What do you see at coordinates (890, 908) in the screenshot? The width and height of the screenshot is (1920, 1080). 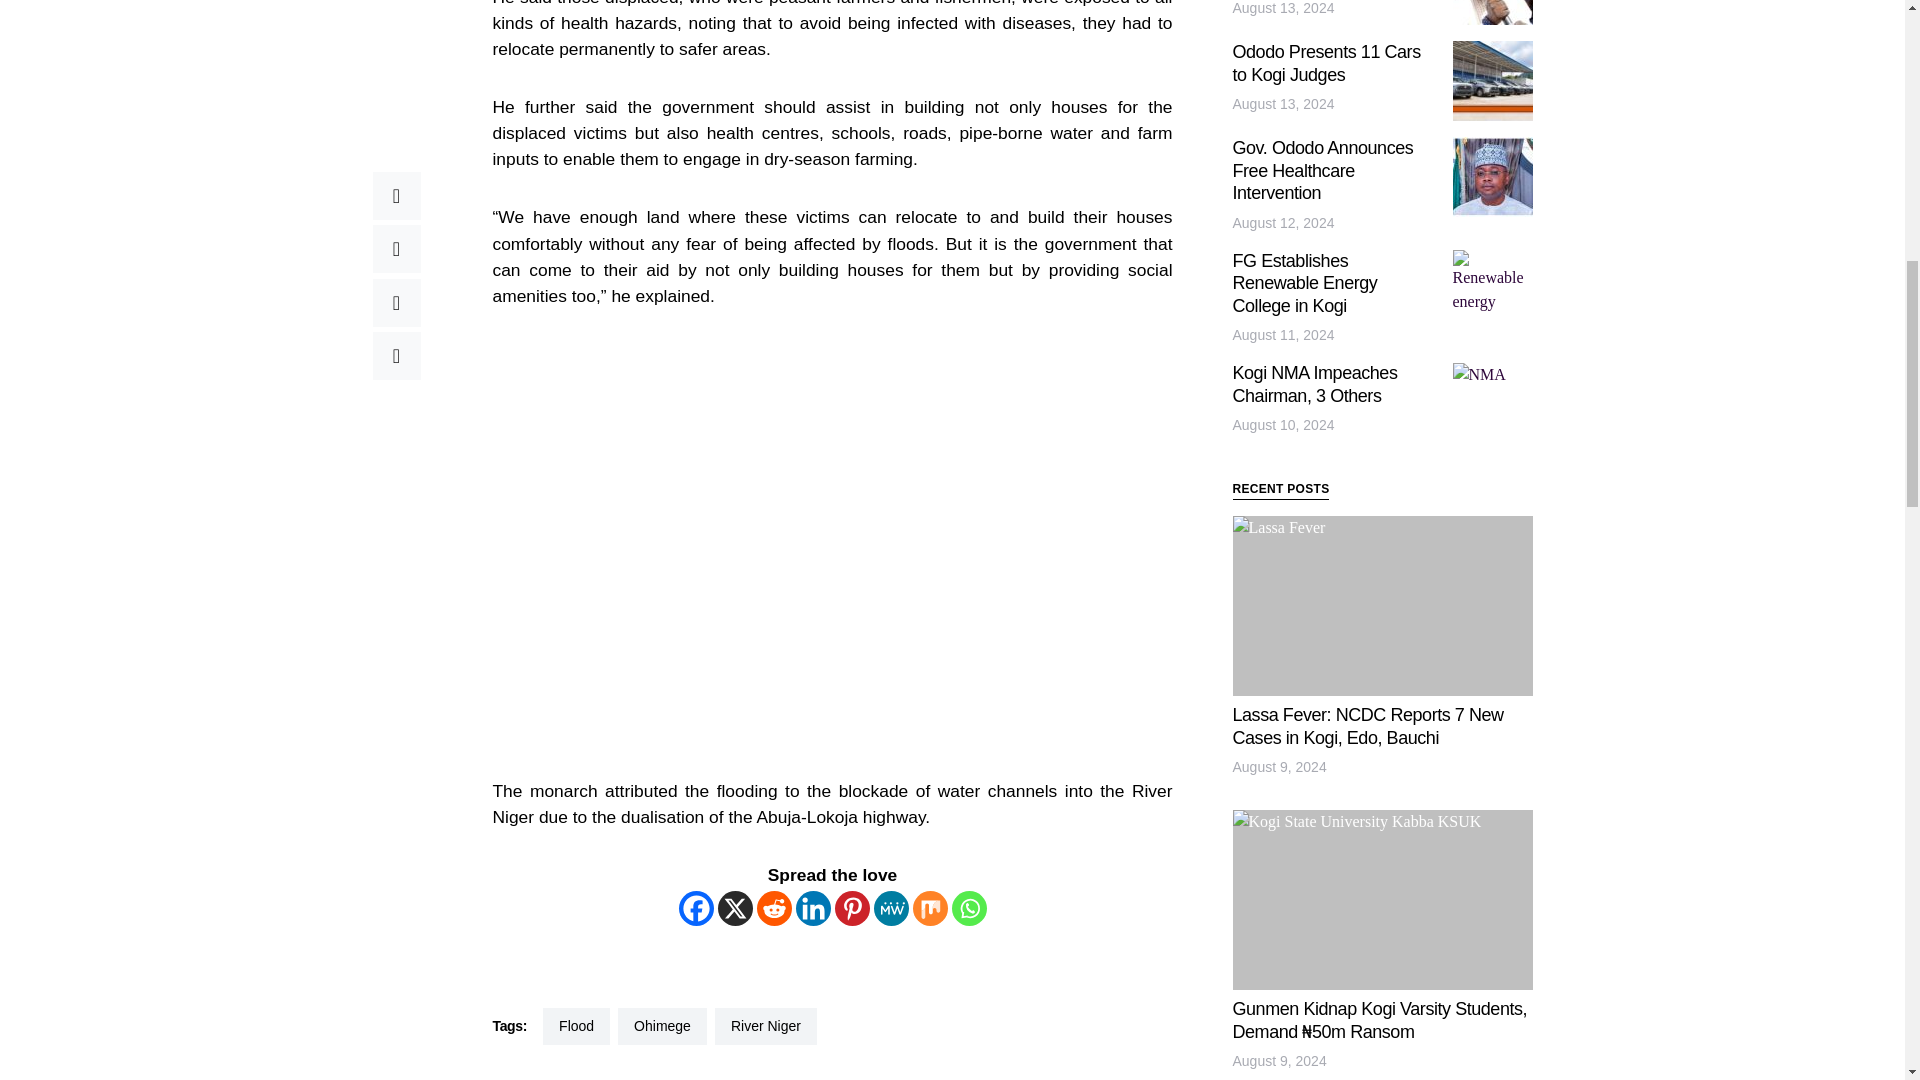 I see `MeWe` at bounding box center [890, 908].